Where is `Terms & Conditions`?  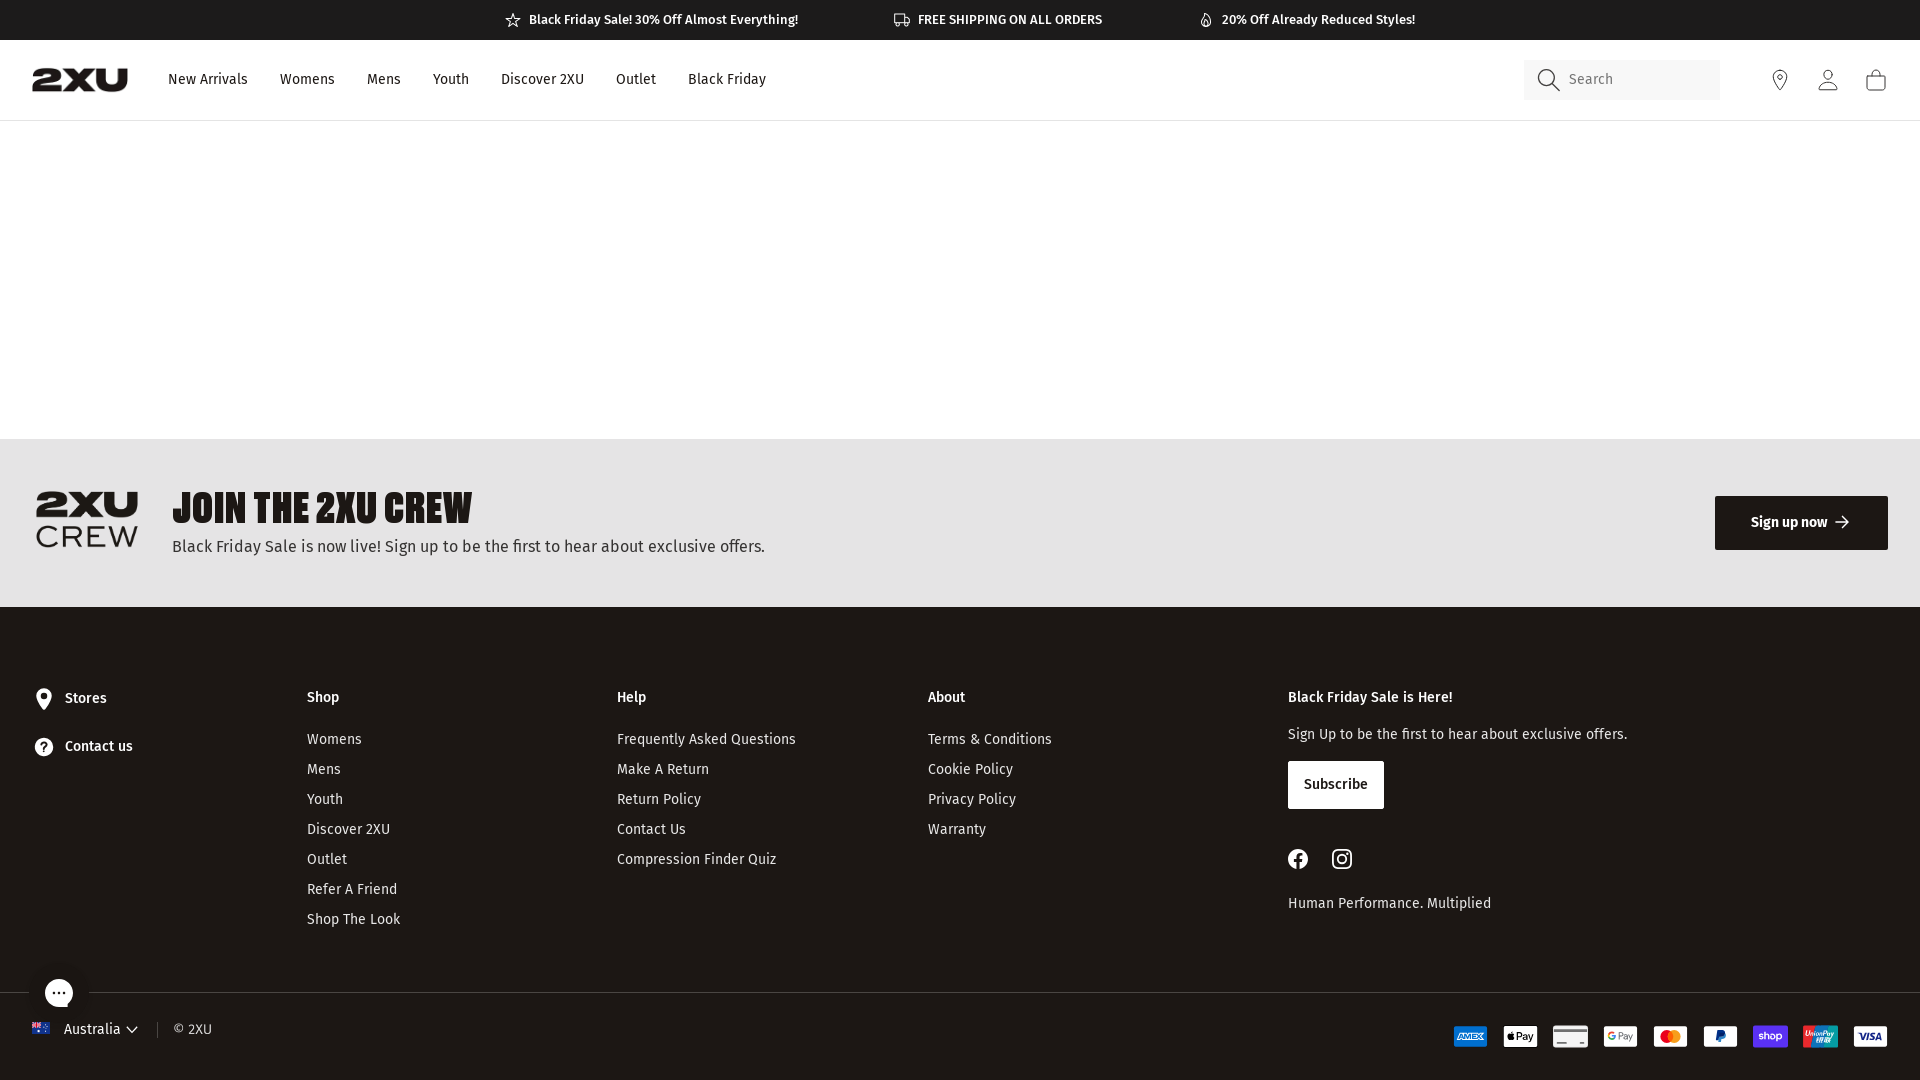
Terms & Conditions is located at coordinates (990, 740).